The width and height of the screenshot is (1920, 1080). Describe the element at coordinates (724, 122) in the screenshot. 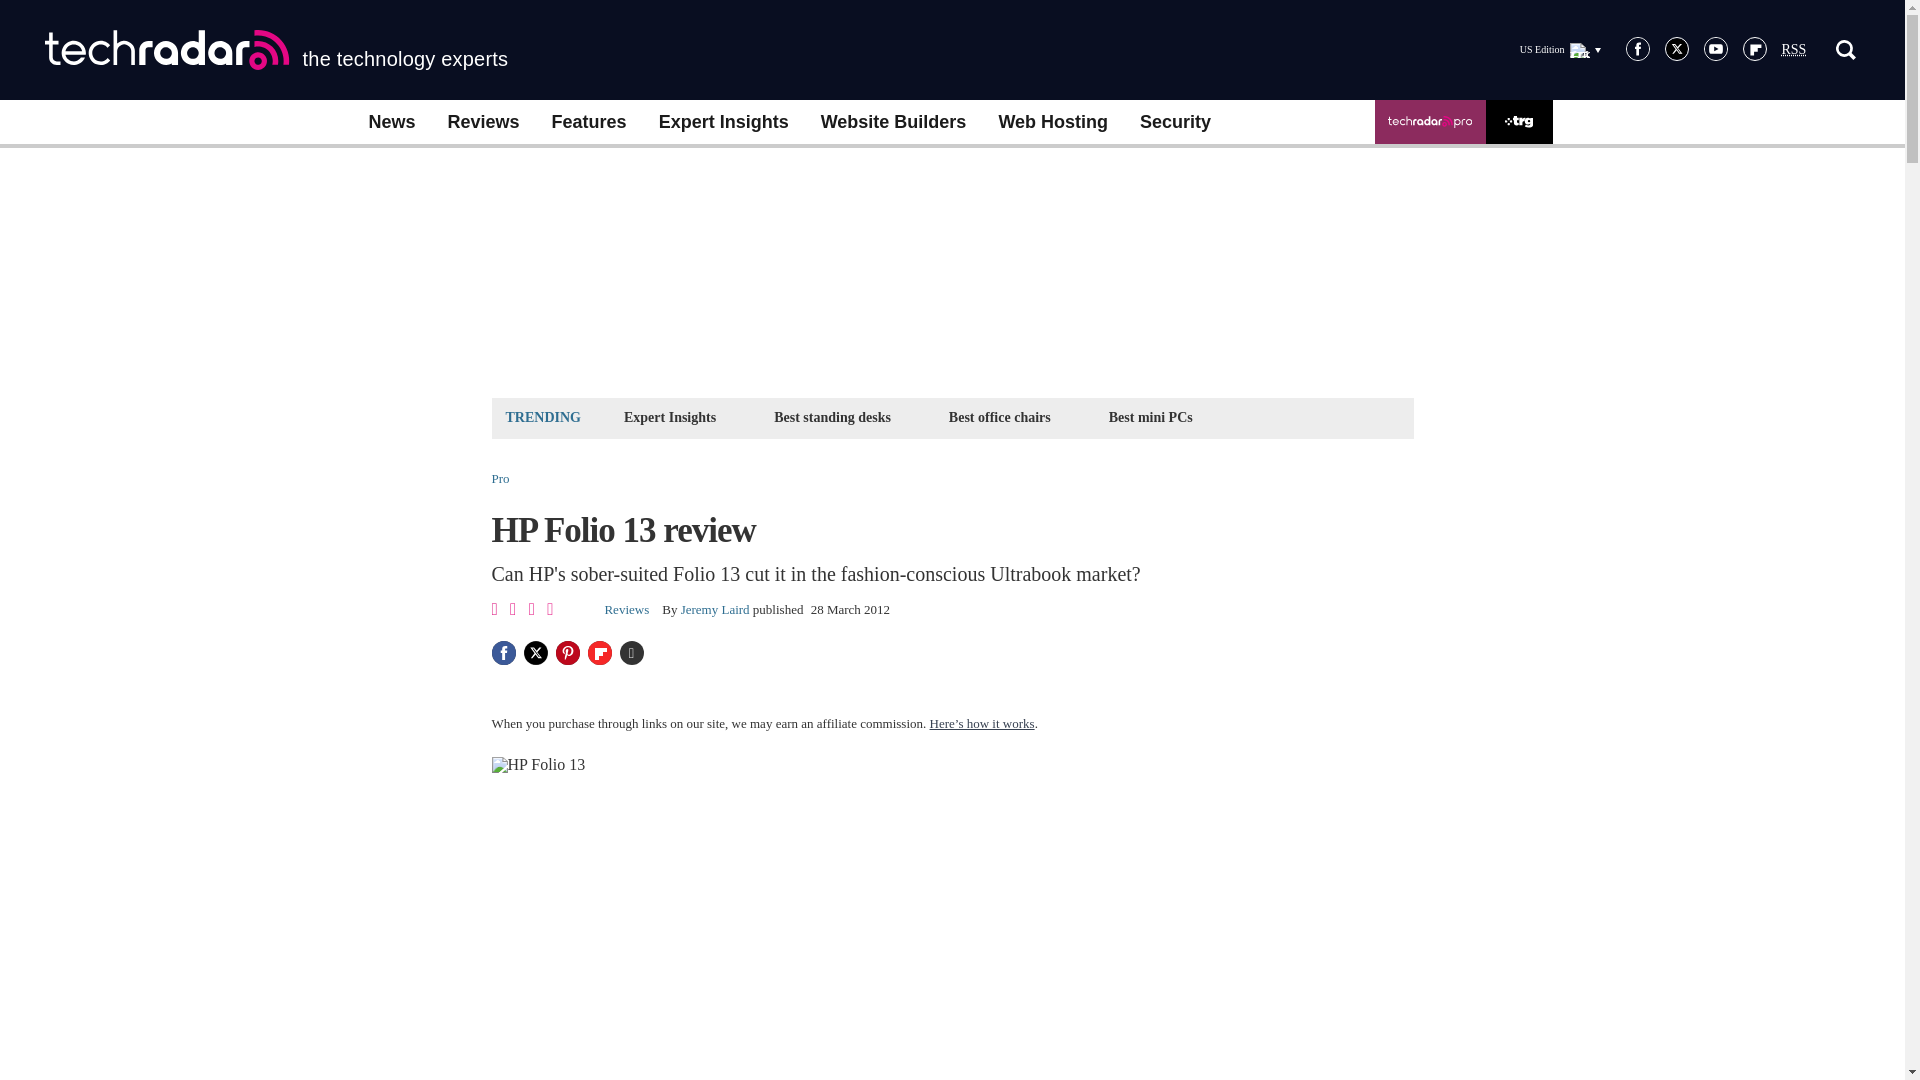

I see `Expert Insights` at that location.